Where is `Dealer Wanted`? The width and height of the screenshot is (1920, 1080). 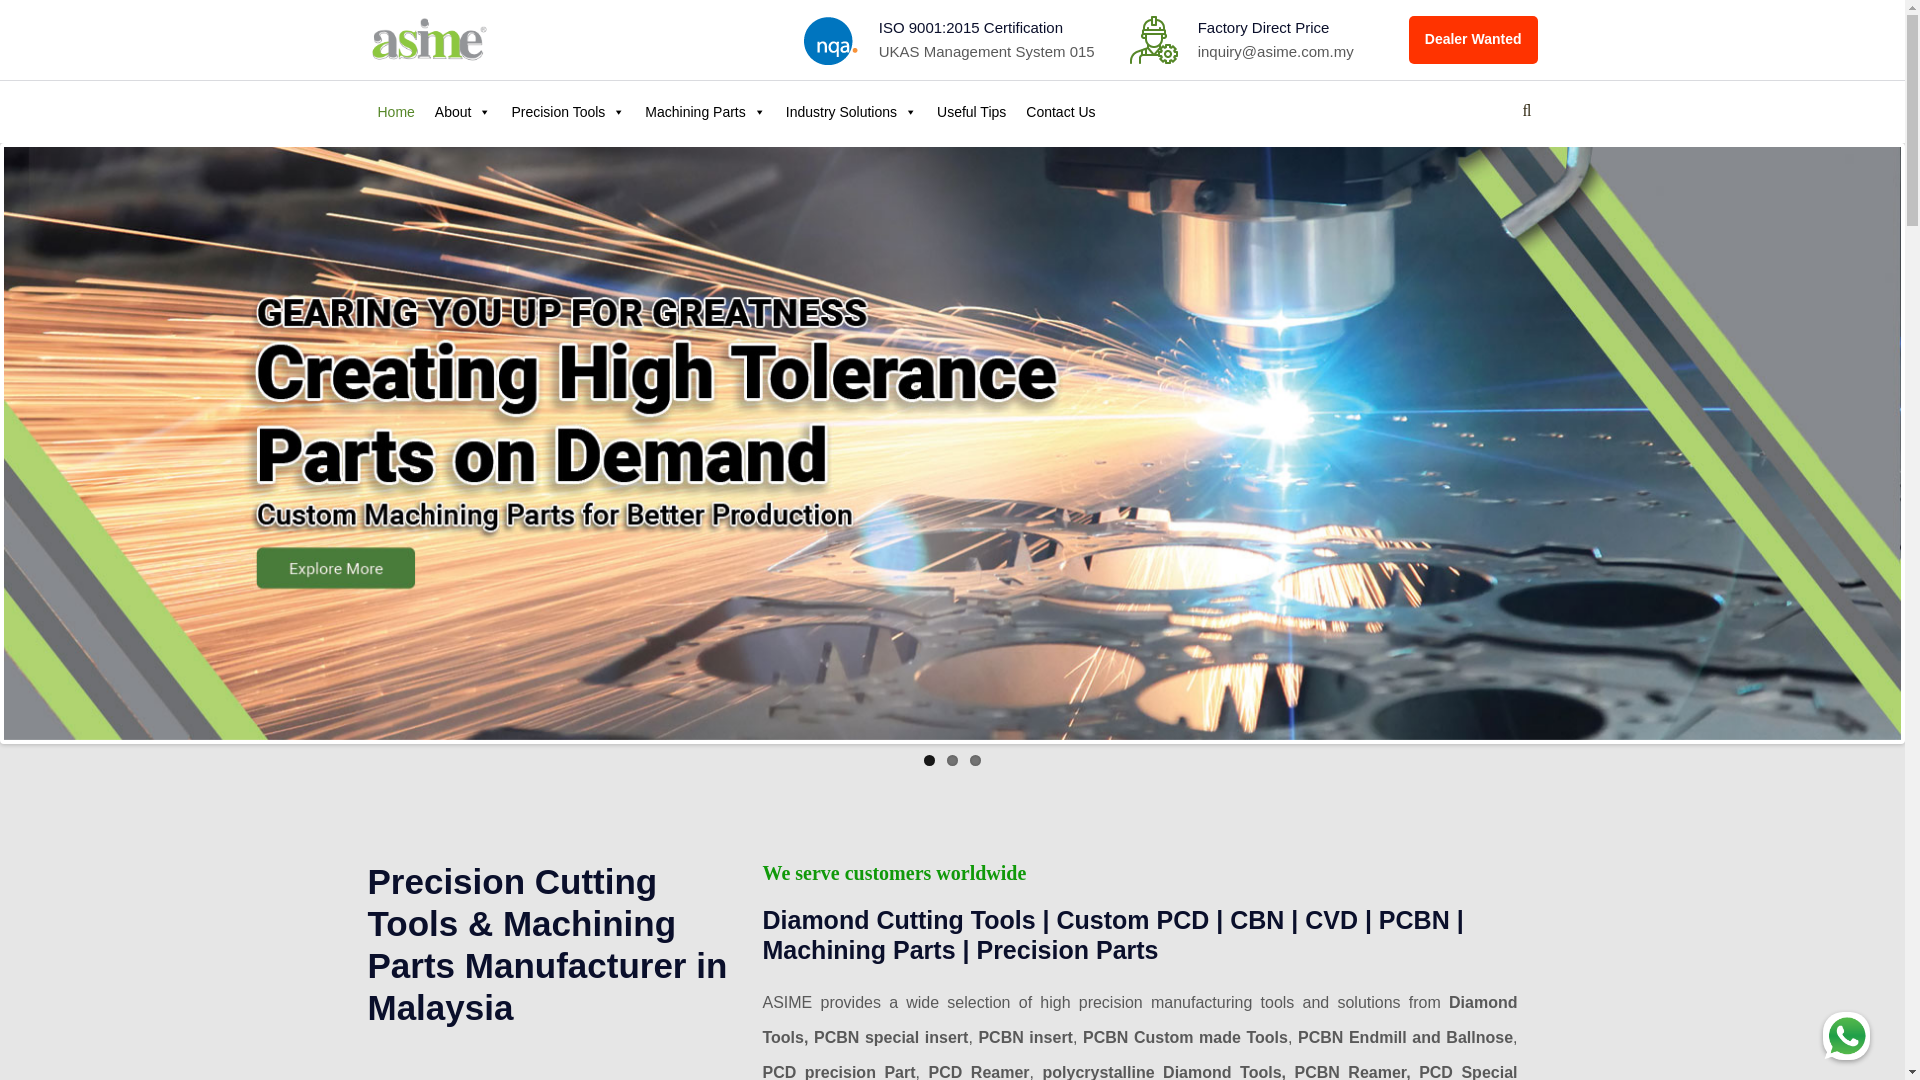 Dealer Wanted is located at coordinates (1473, 40).